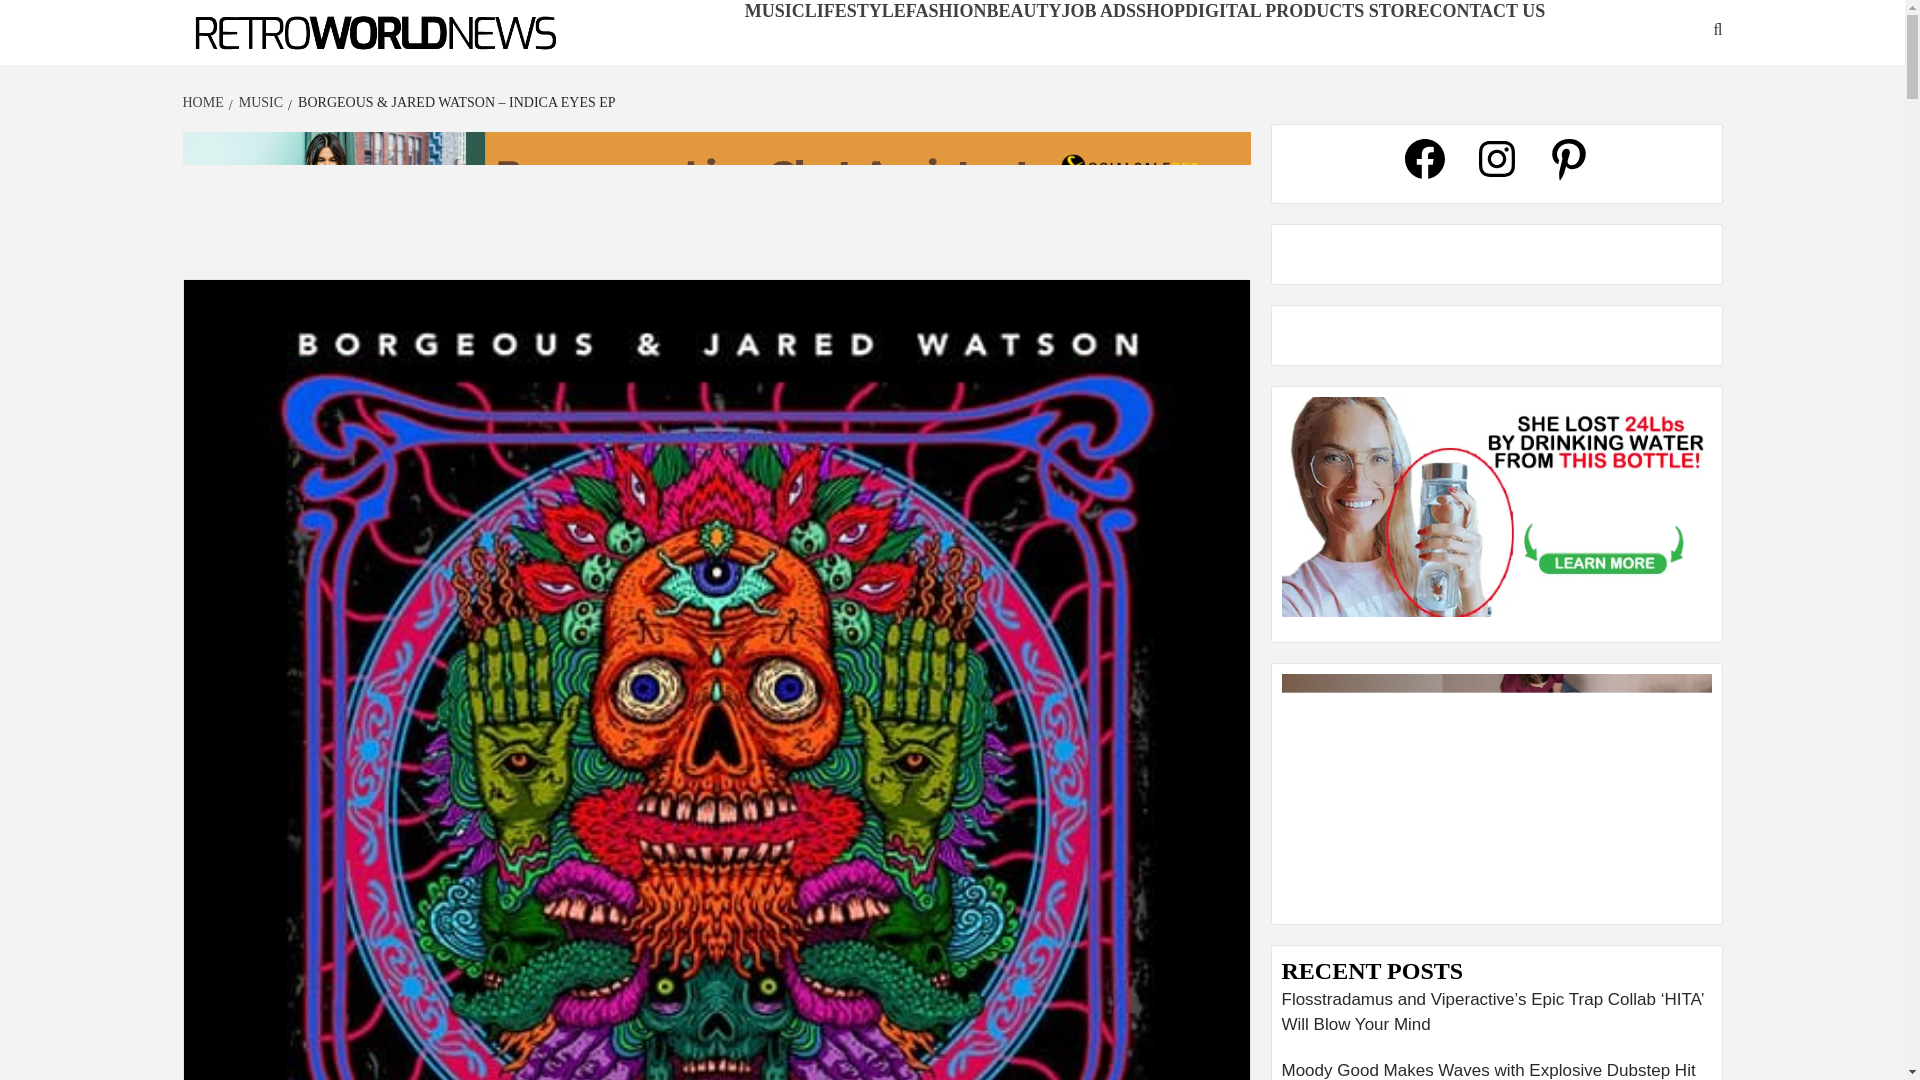 This screenshot has height=1080, width=1920. I want to click on FASHION, so click(946, 10).